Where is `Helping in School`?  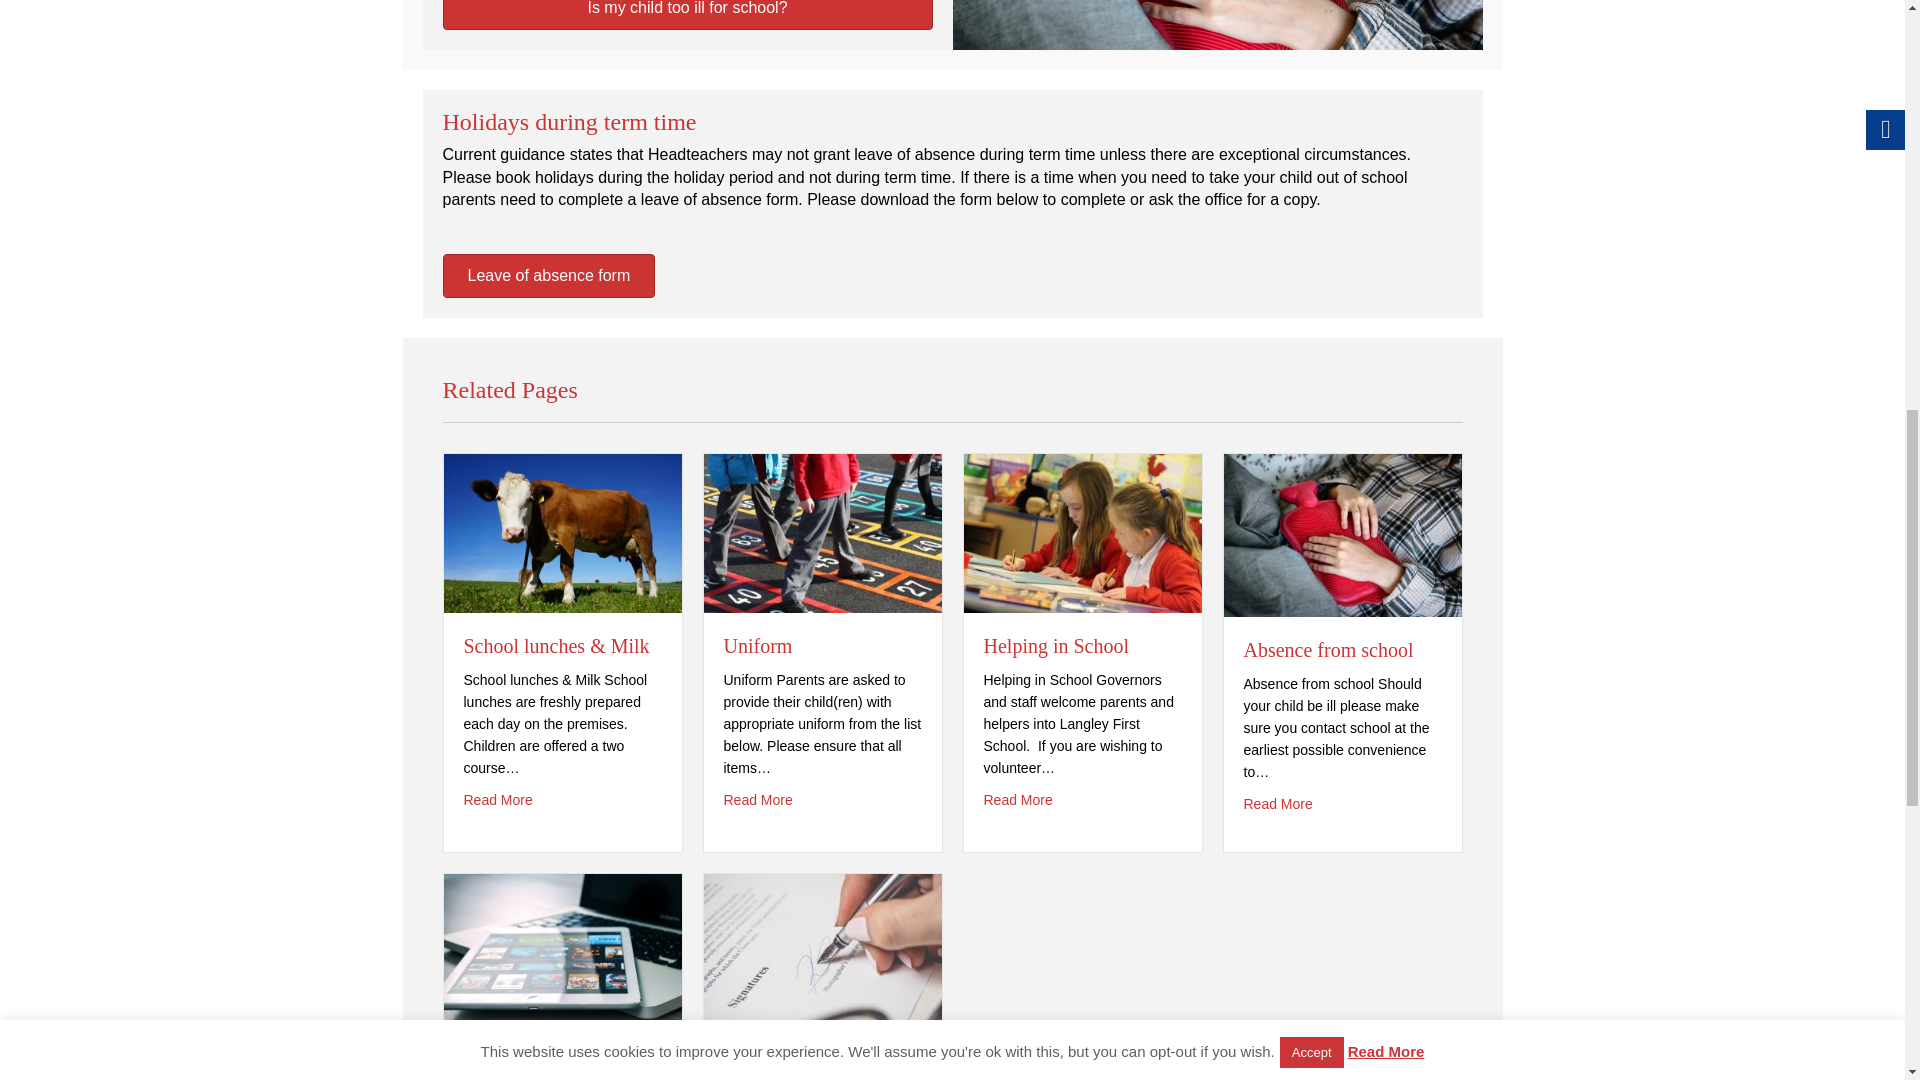
Helping in School is located at coordinates (1082, 532).